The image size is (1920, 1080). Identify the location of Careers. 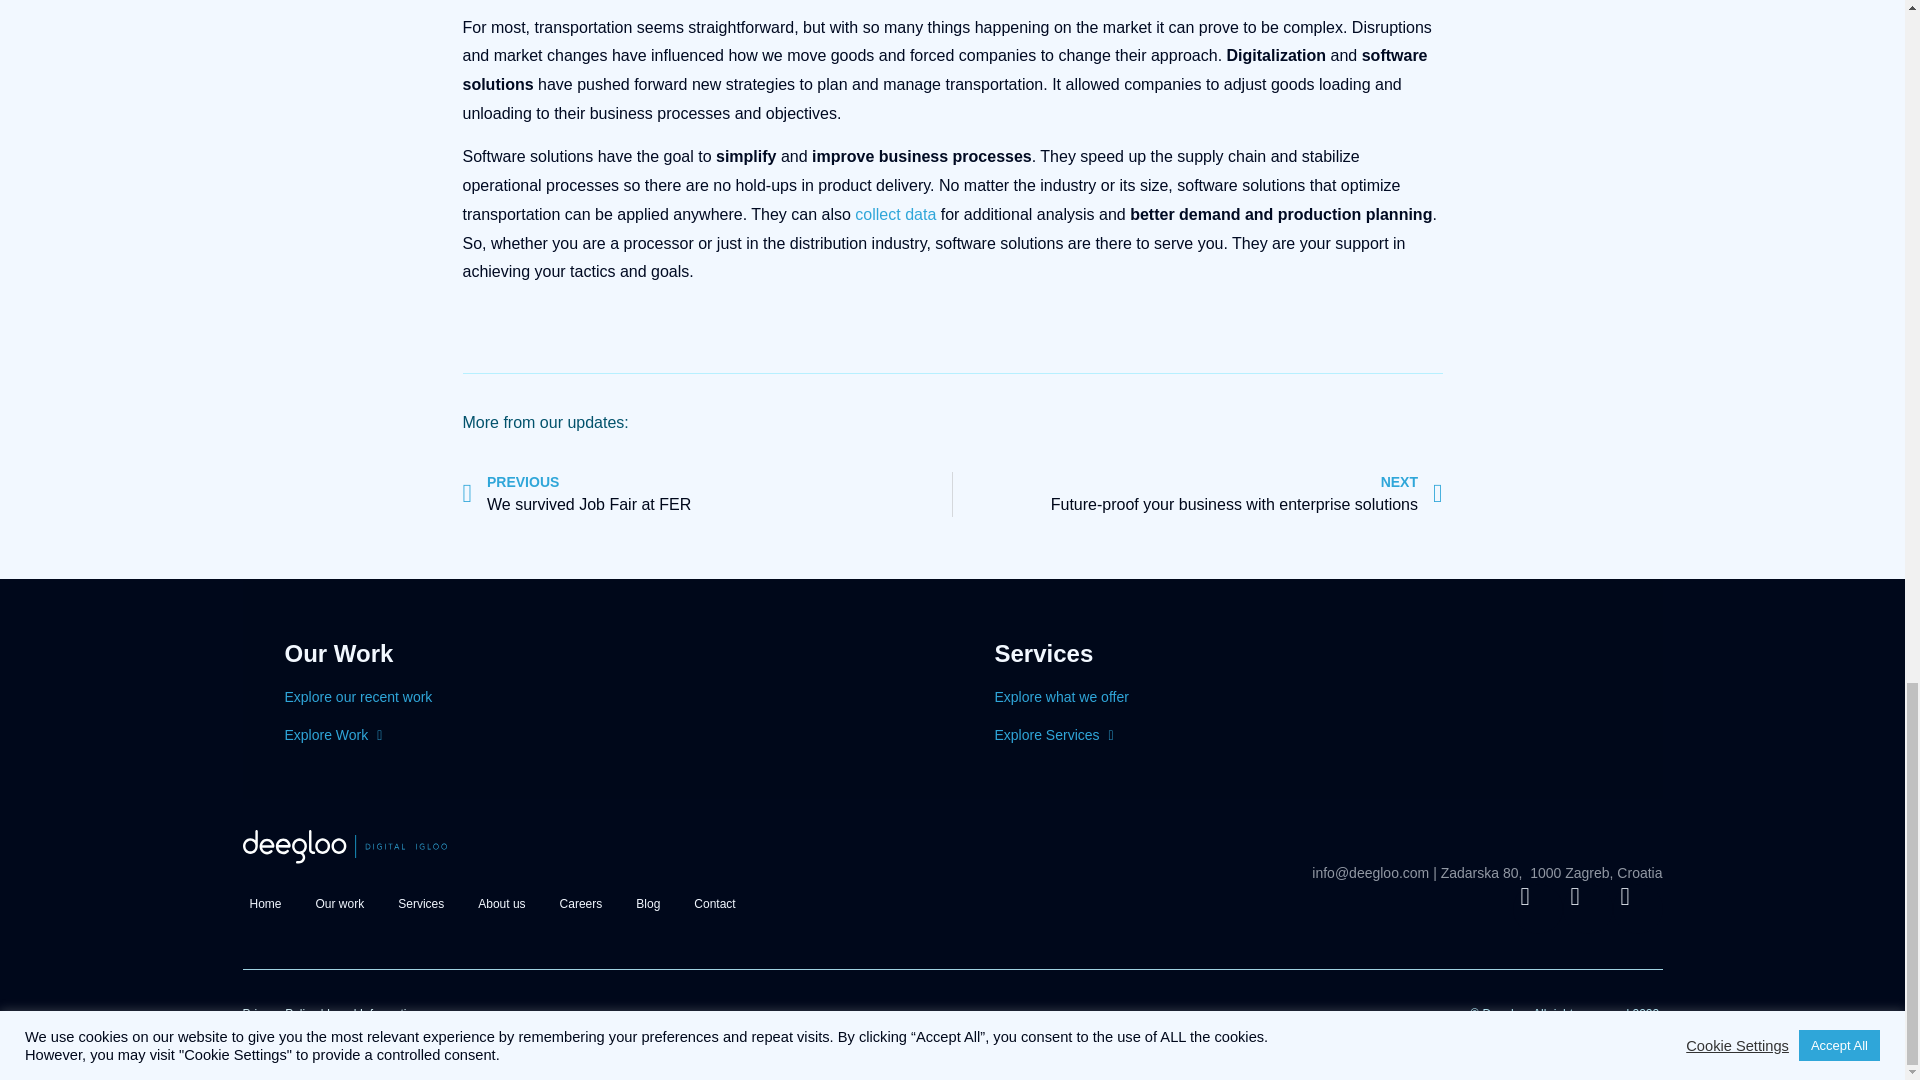
(581, 904).